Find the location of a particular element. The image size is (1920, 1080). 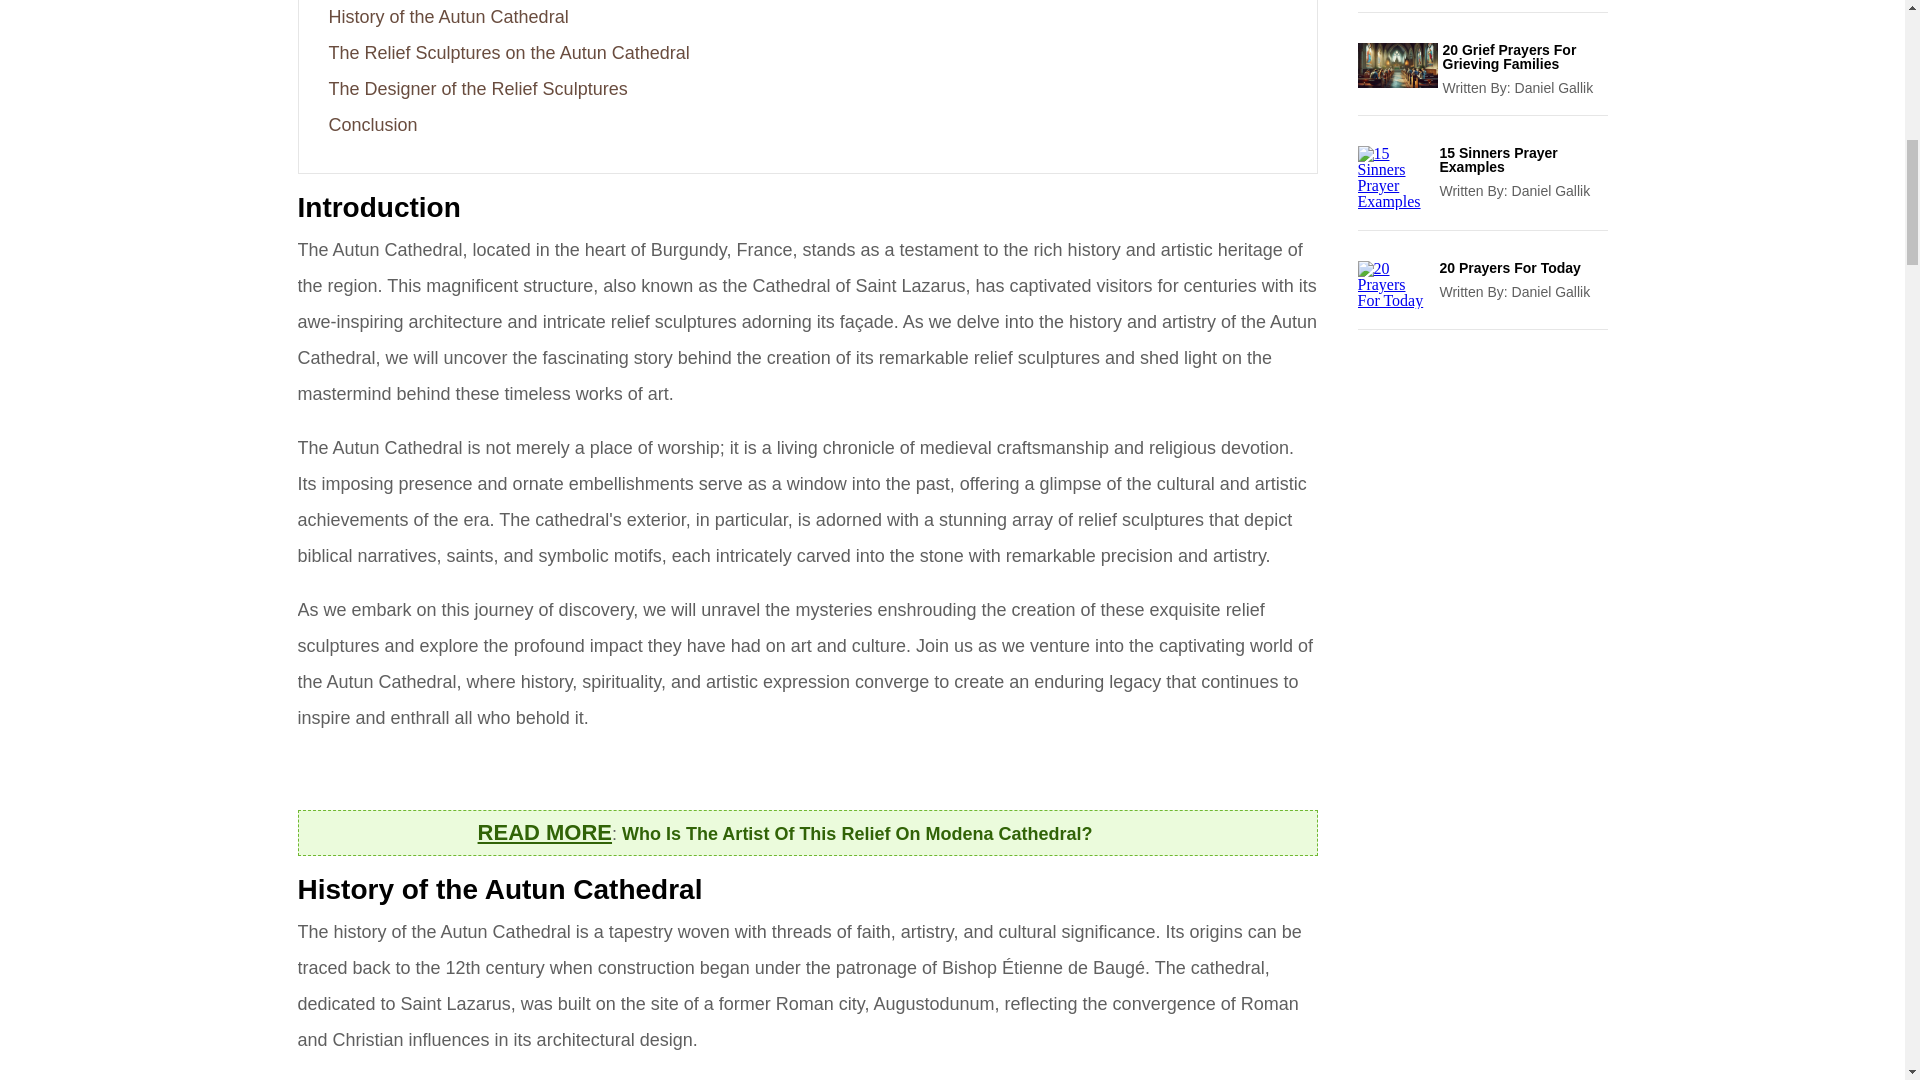

Conclusion is located at coordinates (372, 124).